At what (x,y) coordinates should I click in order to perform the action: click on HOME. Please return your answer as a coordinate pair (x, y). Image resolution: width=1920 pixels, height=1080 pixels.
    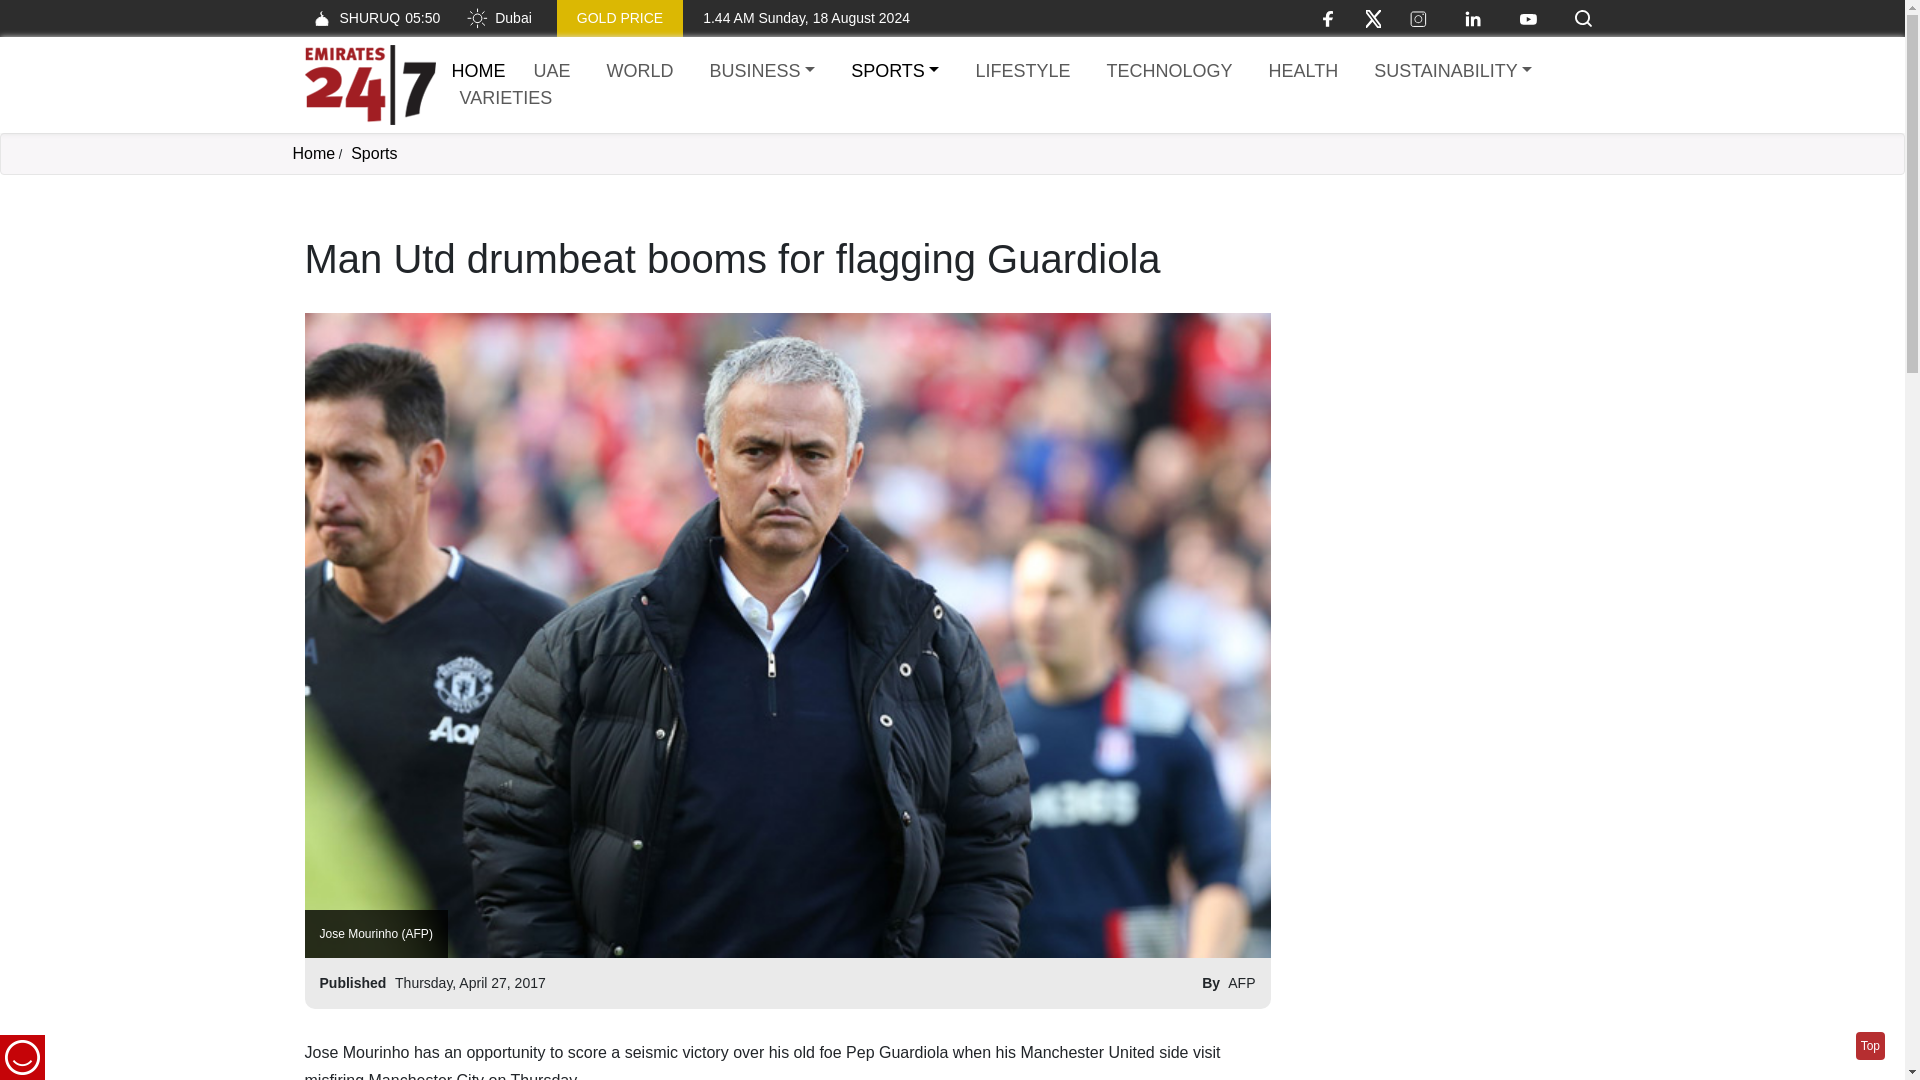
    Looking at the image, I should click on (478, 70).